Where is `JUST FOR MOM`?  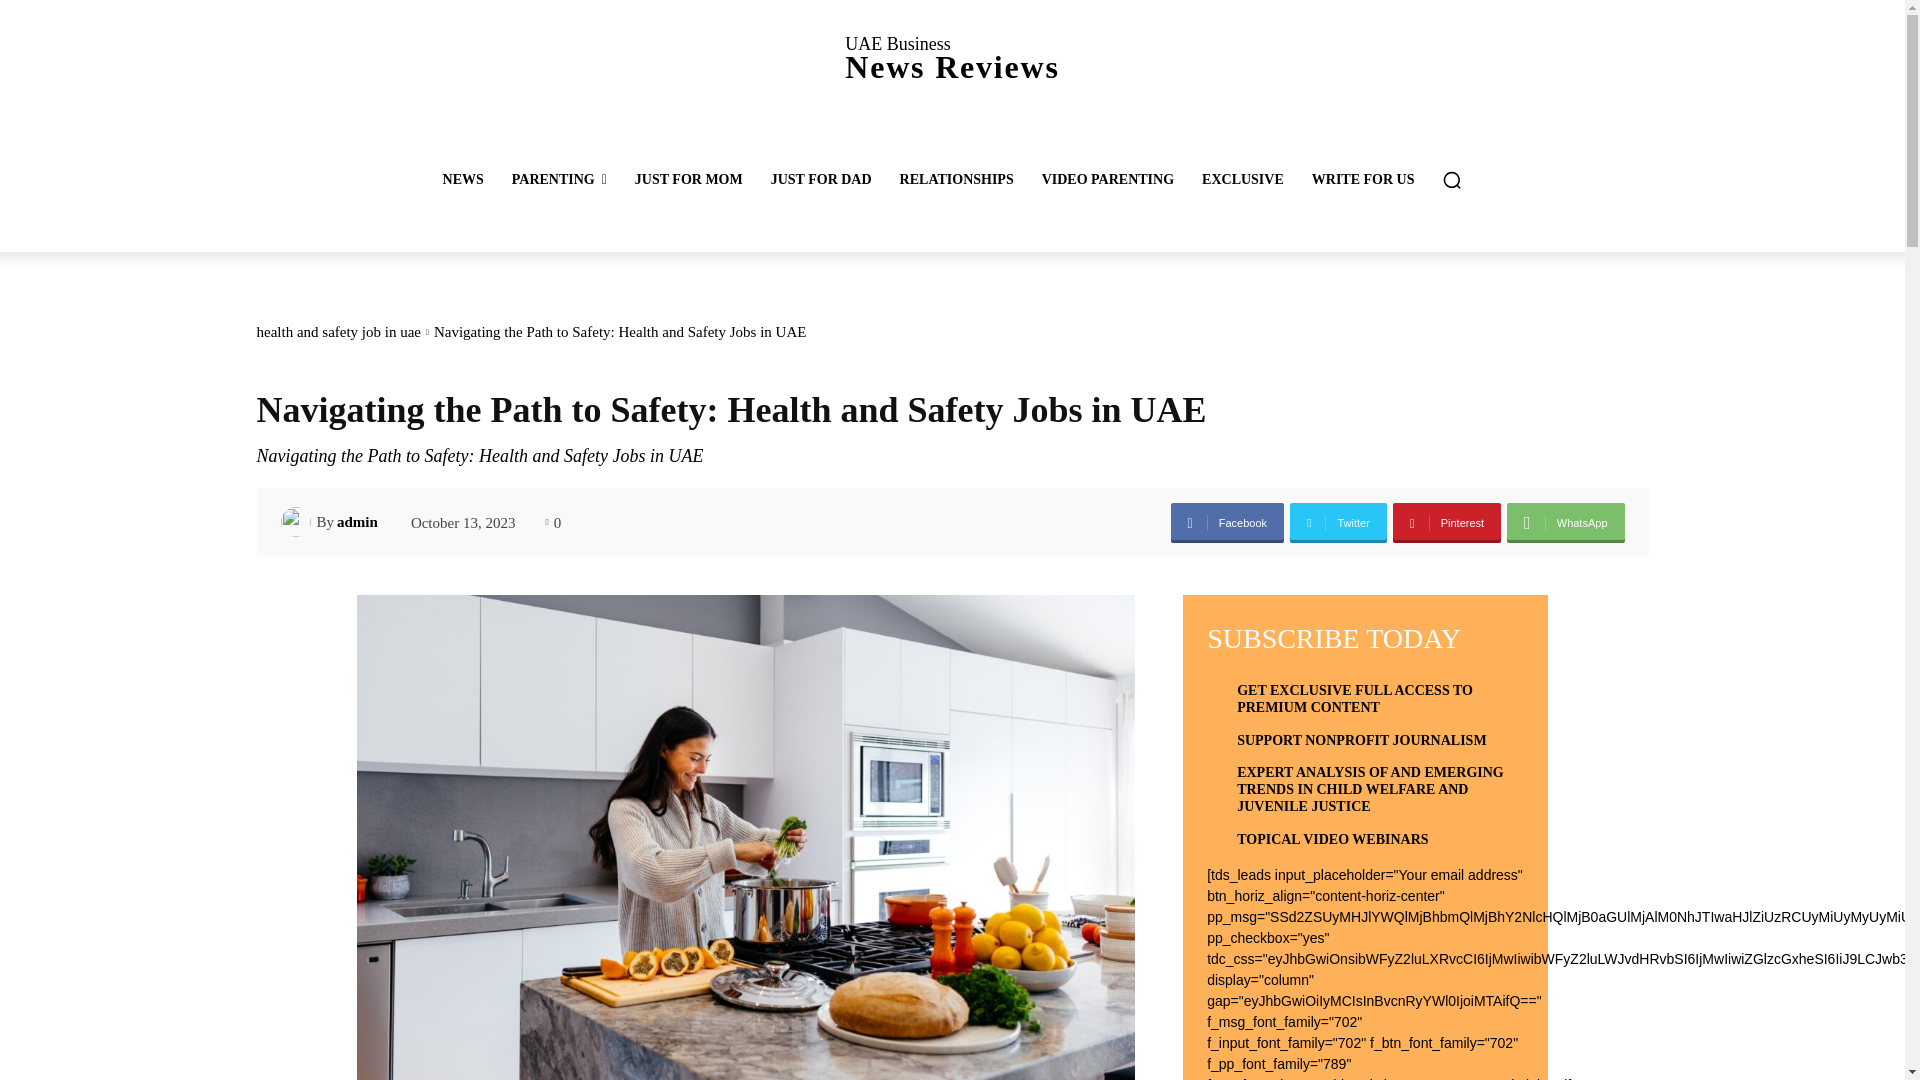
JUST FOR MOM is located at coordinates (688, 180).